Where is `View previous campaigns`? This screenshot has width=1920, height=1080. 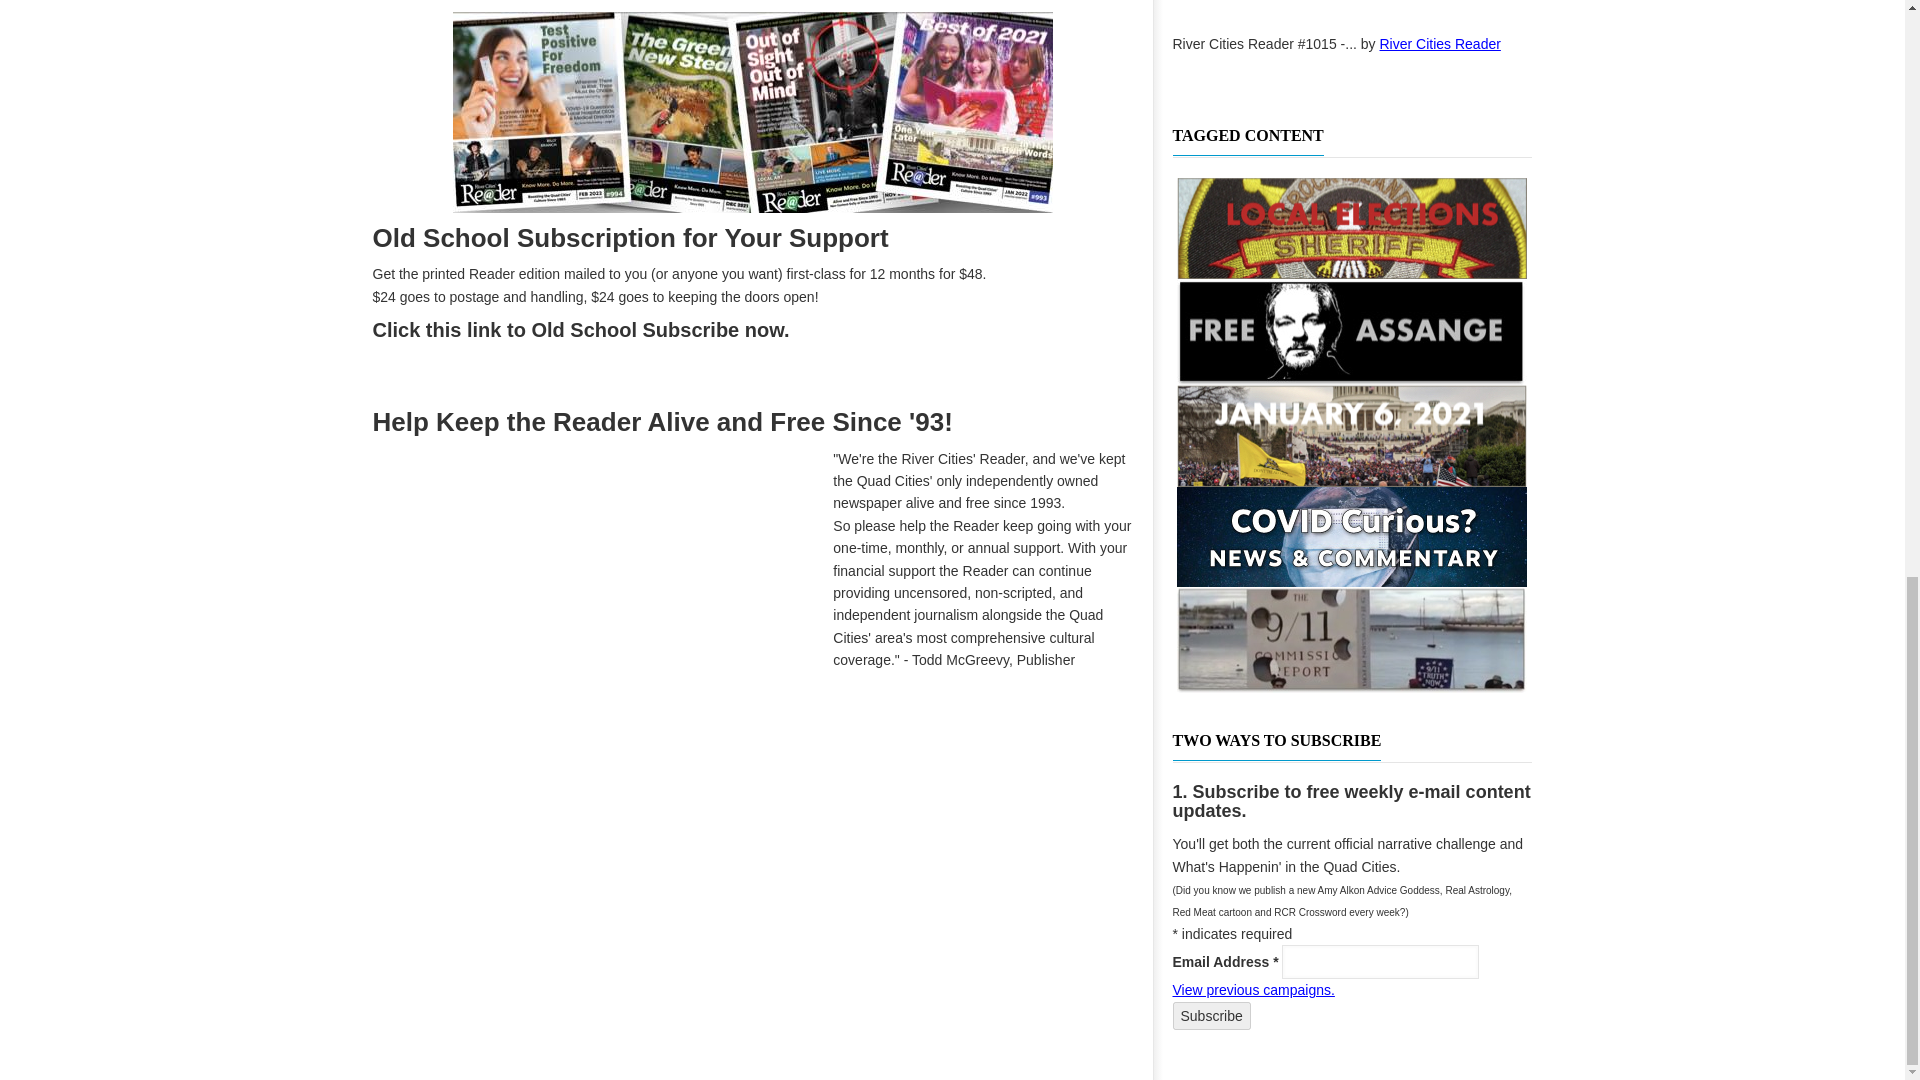 View previous campaigns is located at coordinates (1252, 989).